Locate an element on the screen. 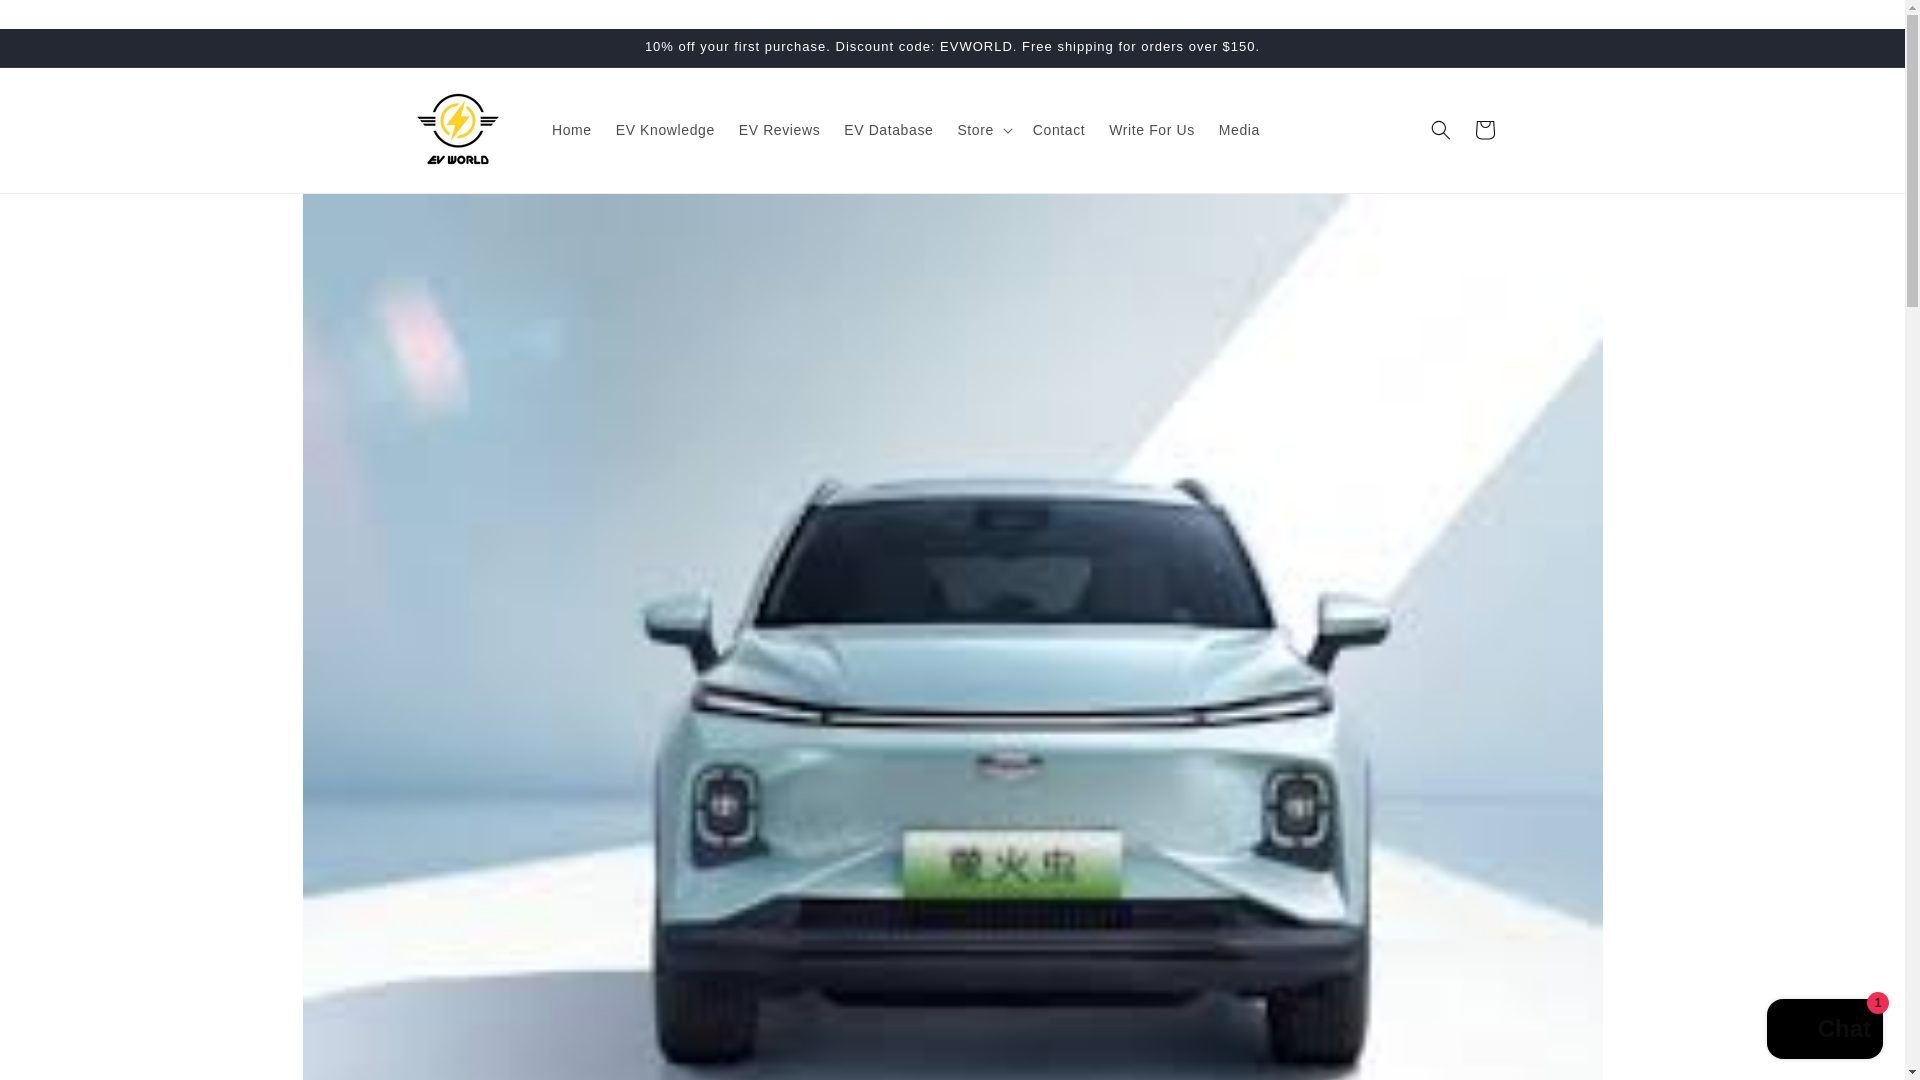 This screenshot has width=1920, height=1080. Media is located at coordinates (1239, 130).